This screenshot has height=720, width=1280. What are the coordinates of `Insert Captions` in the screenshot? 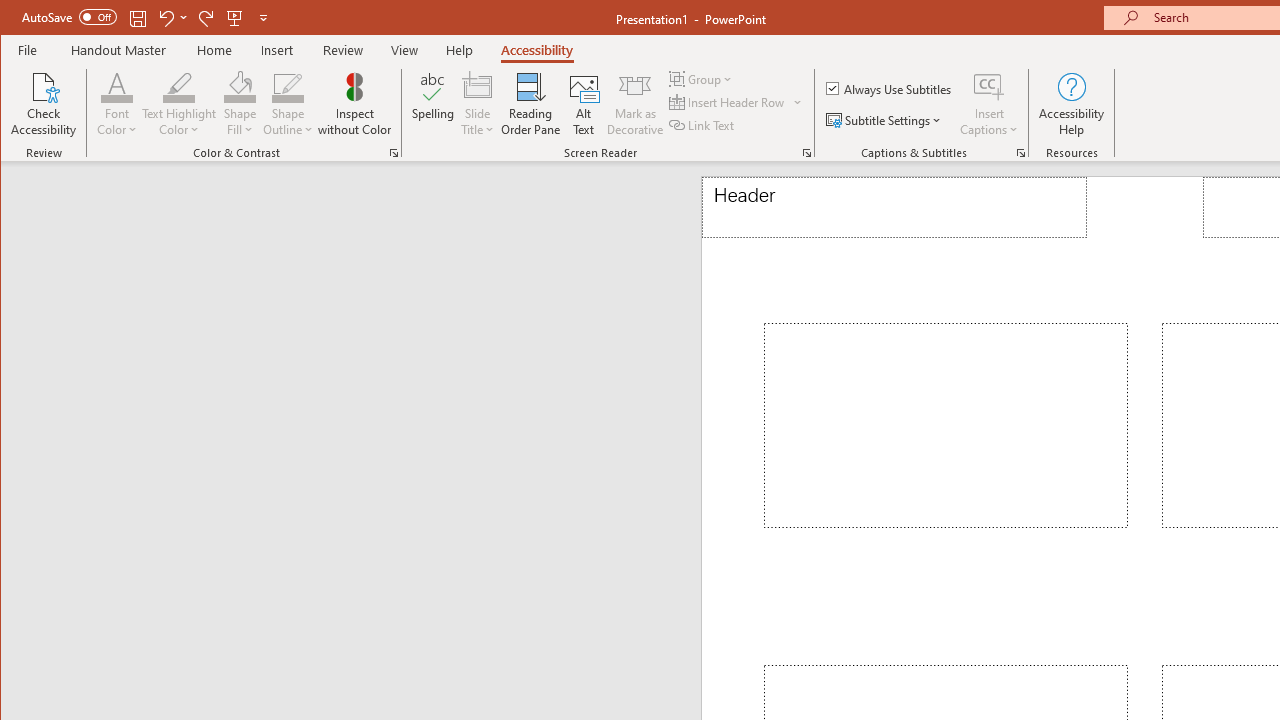 It's located at (989, 104).